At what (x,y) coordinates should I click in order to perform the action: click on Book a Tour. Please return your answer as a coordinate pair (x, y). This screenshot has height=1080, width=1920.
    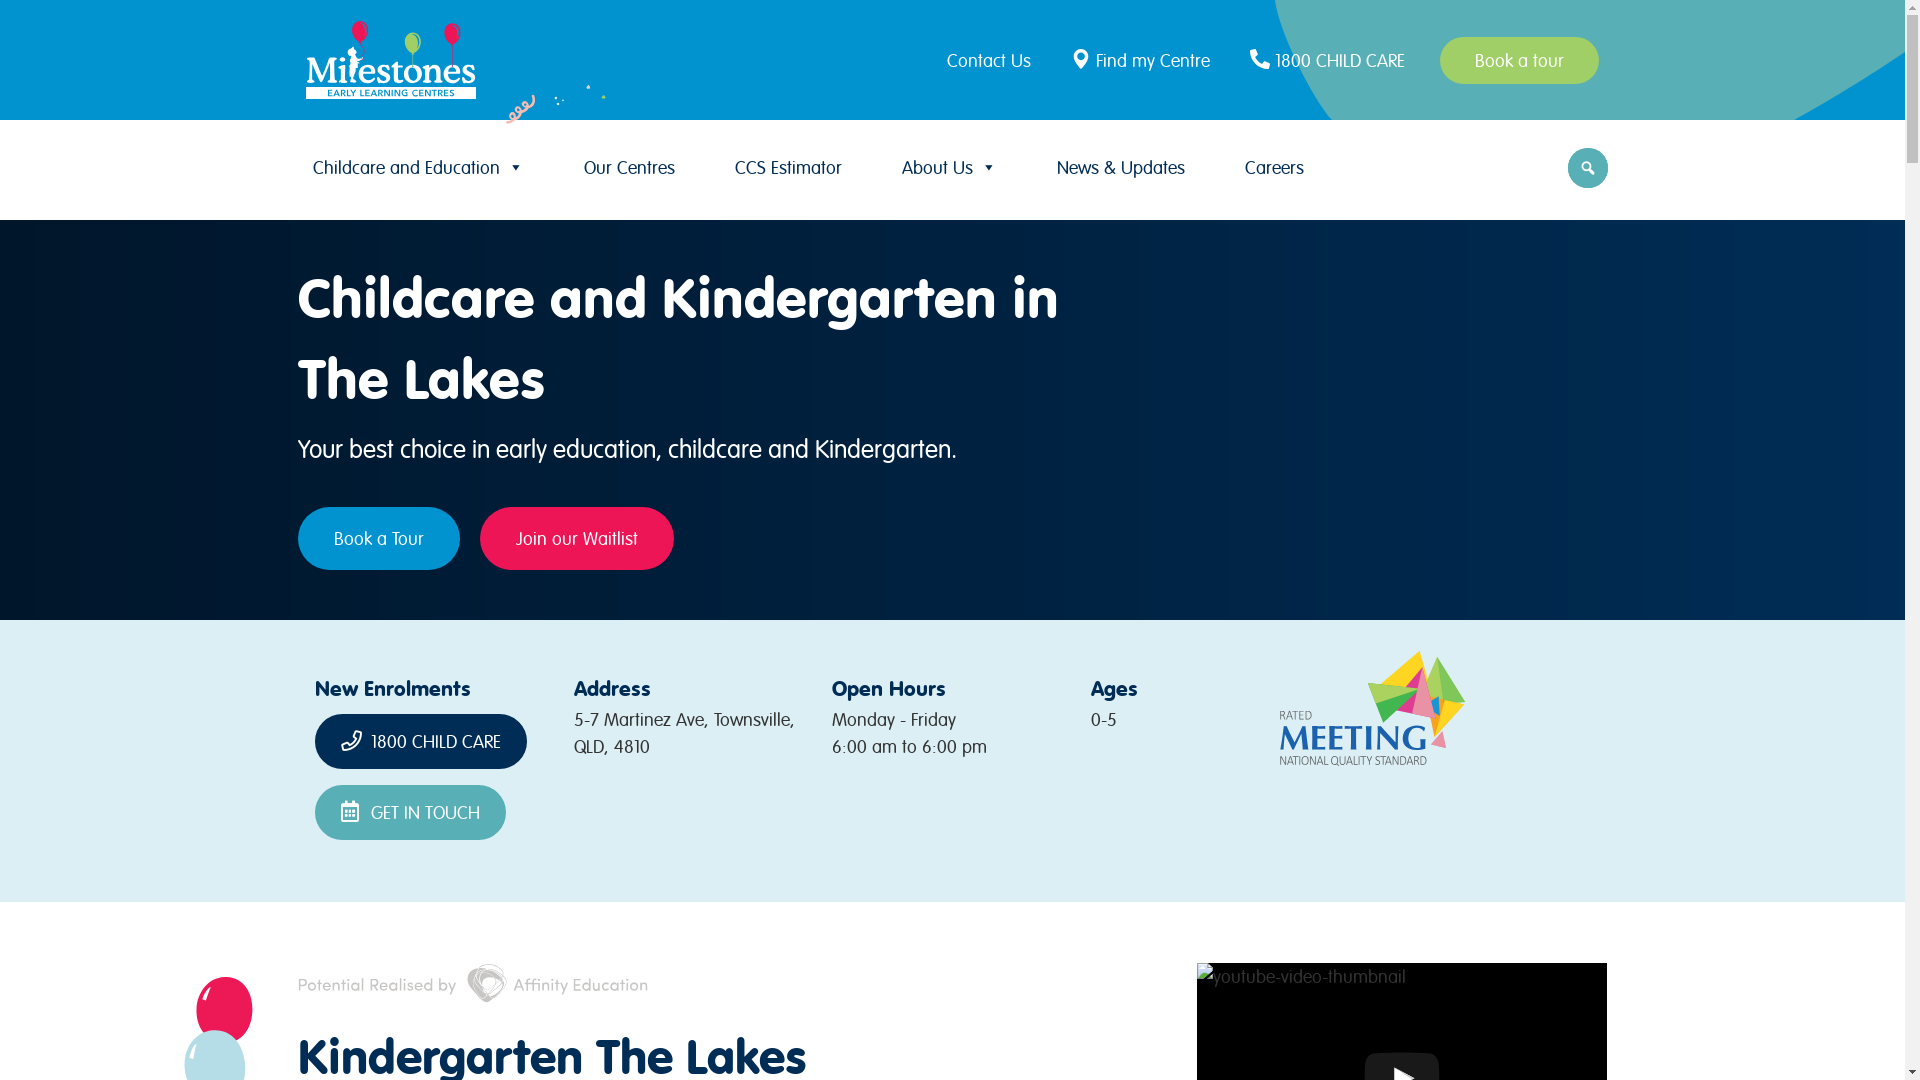
    Looking at the image, I should click on (379, 538).